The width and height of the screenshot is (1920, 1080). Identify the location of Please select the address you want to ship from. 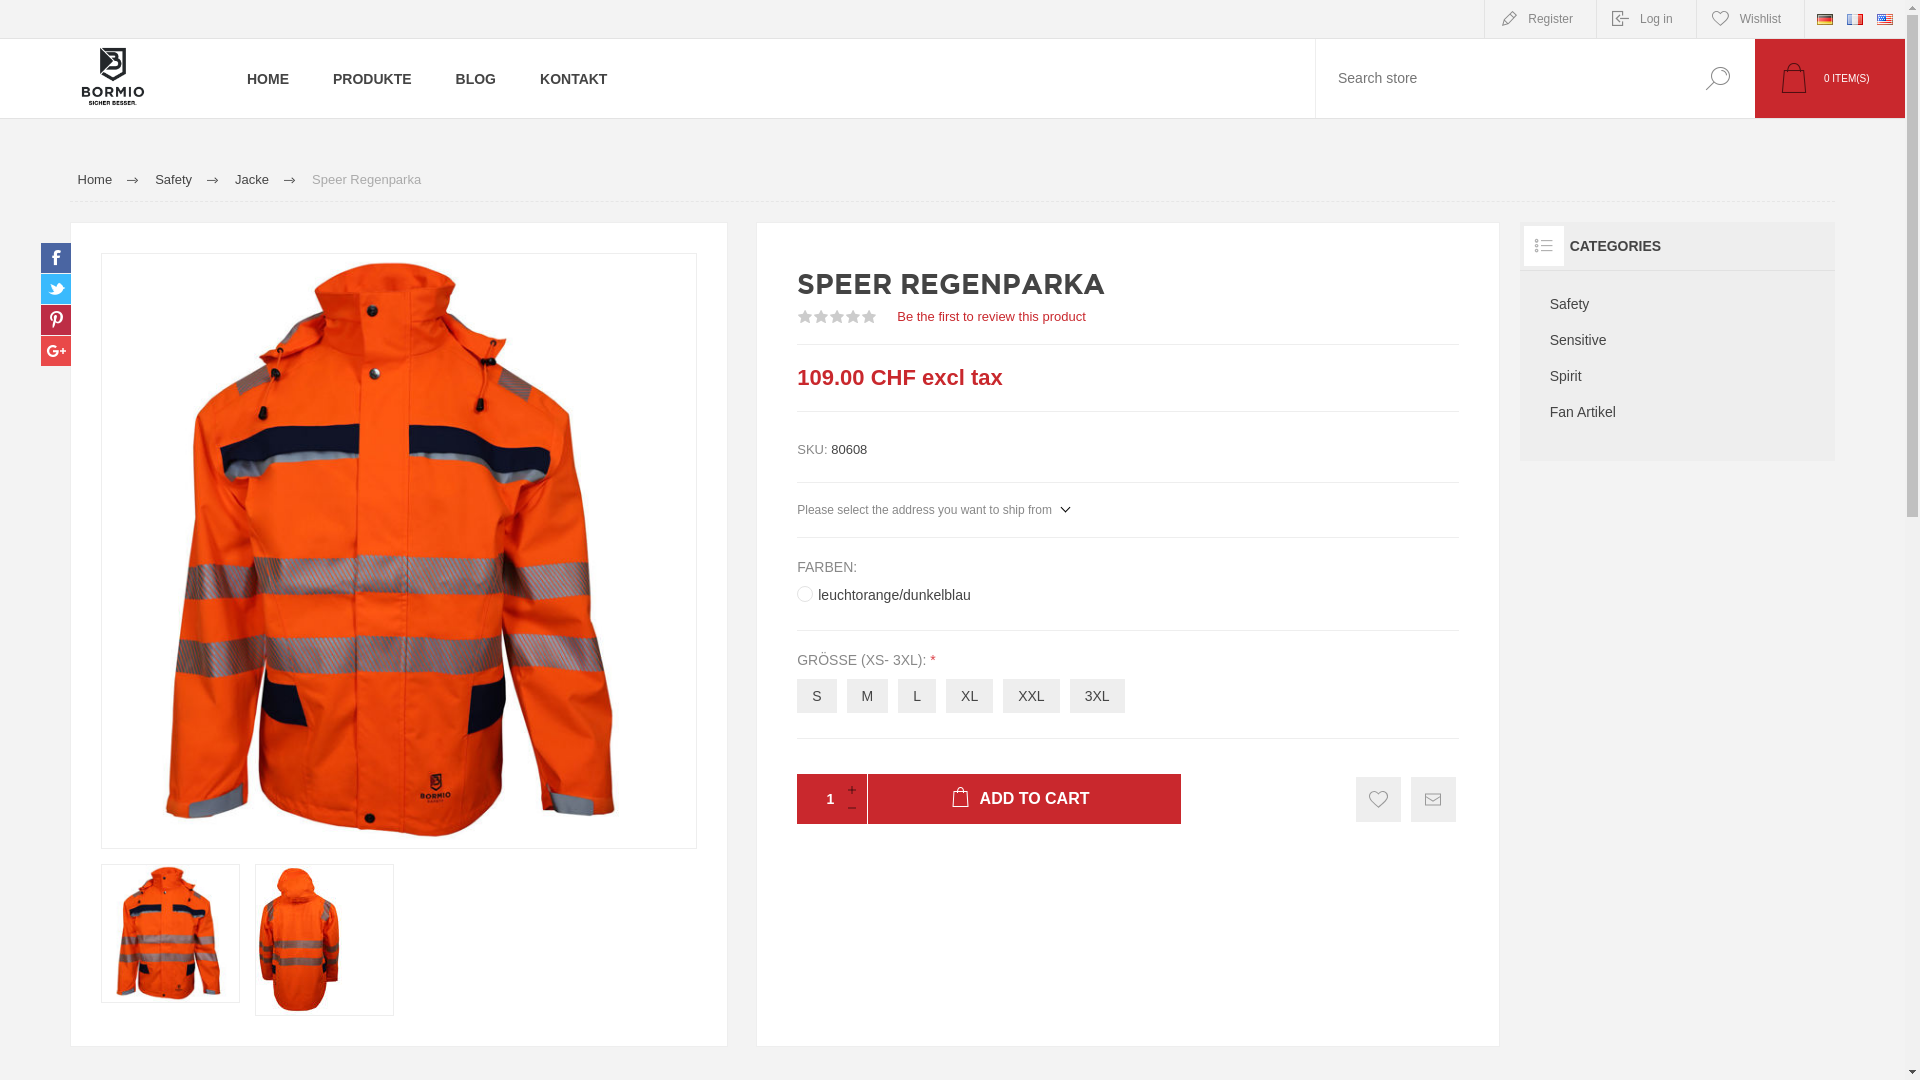
(933, 510).